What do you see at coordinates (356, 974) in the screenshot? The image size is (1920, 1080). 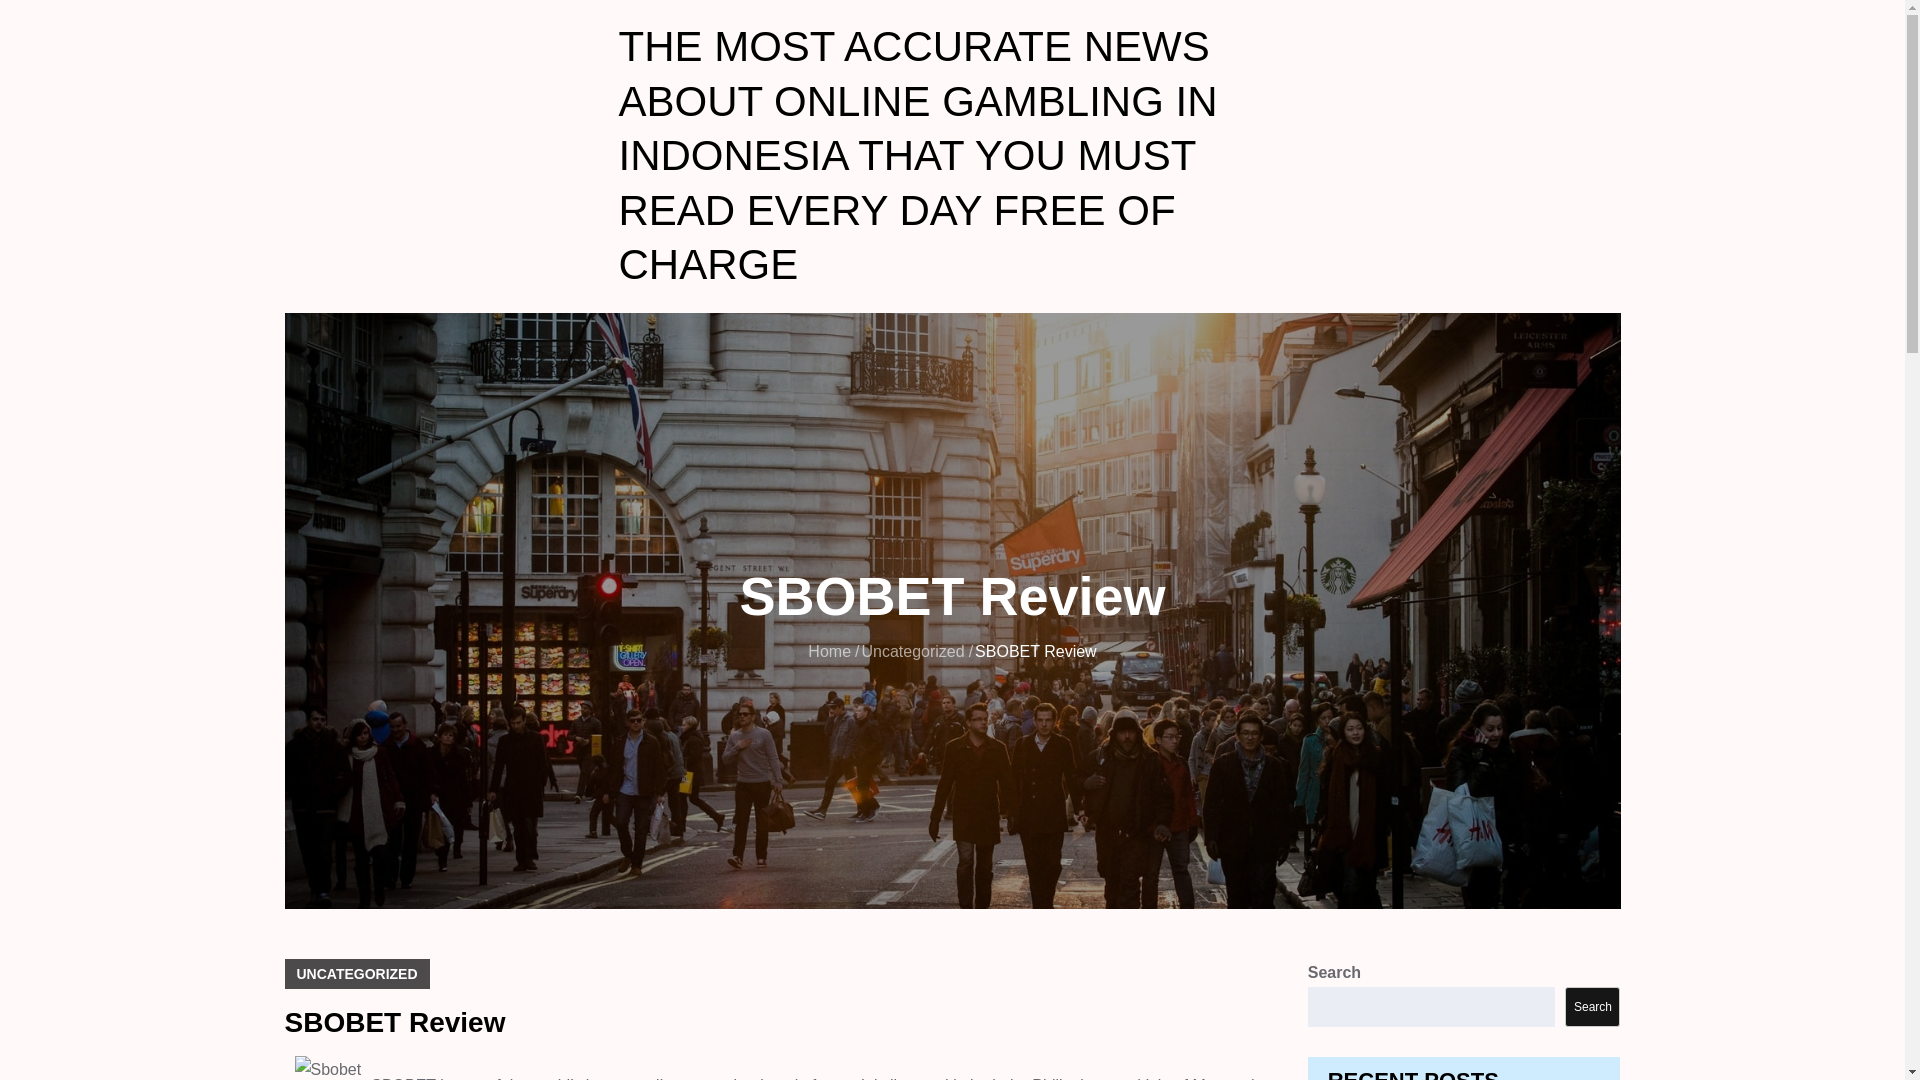 I see `UNCATEGORIZED` at bounding box center [356, 974].